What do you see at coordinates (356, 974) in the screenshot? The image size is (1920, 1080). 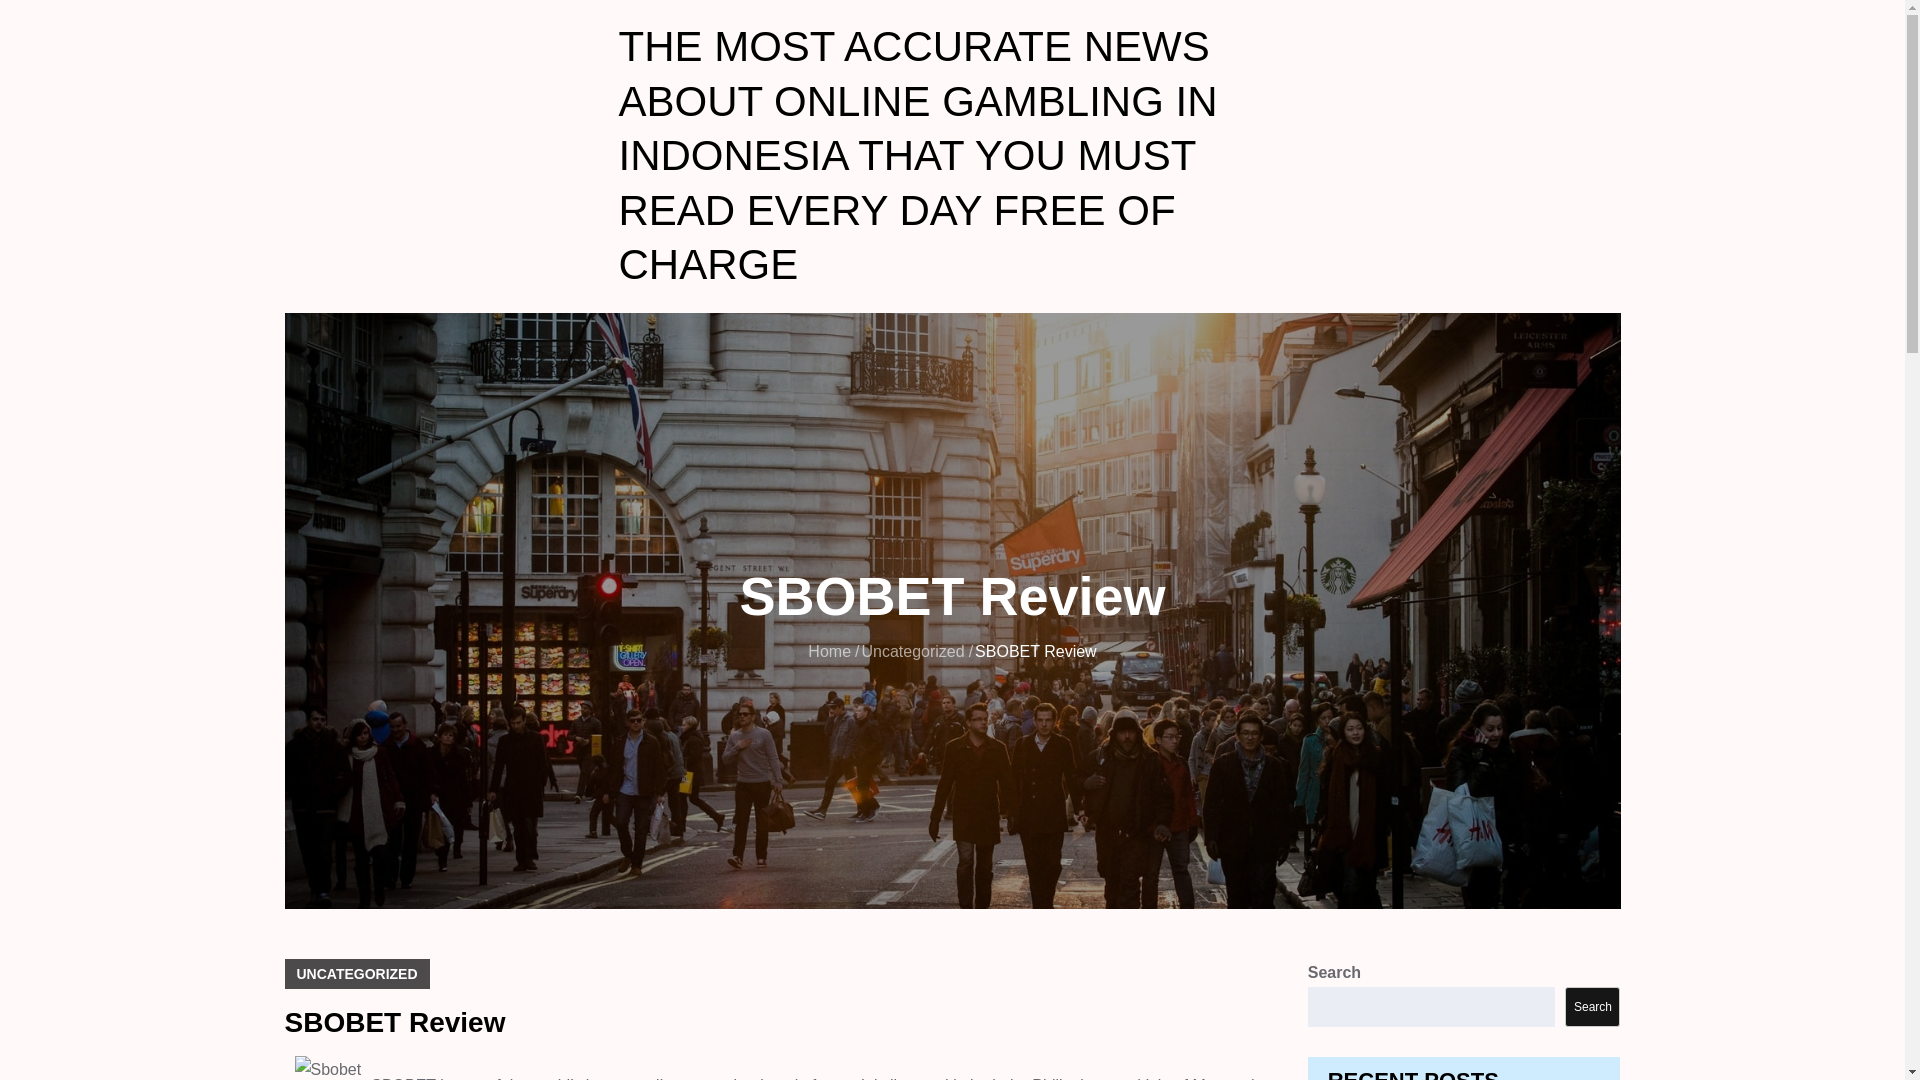 I see `UNCATEGORIZED` at bounding box center [356, 974].